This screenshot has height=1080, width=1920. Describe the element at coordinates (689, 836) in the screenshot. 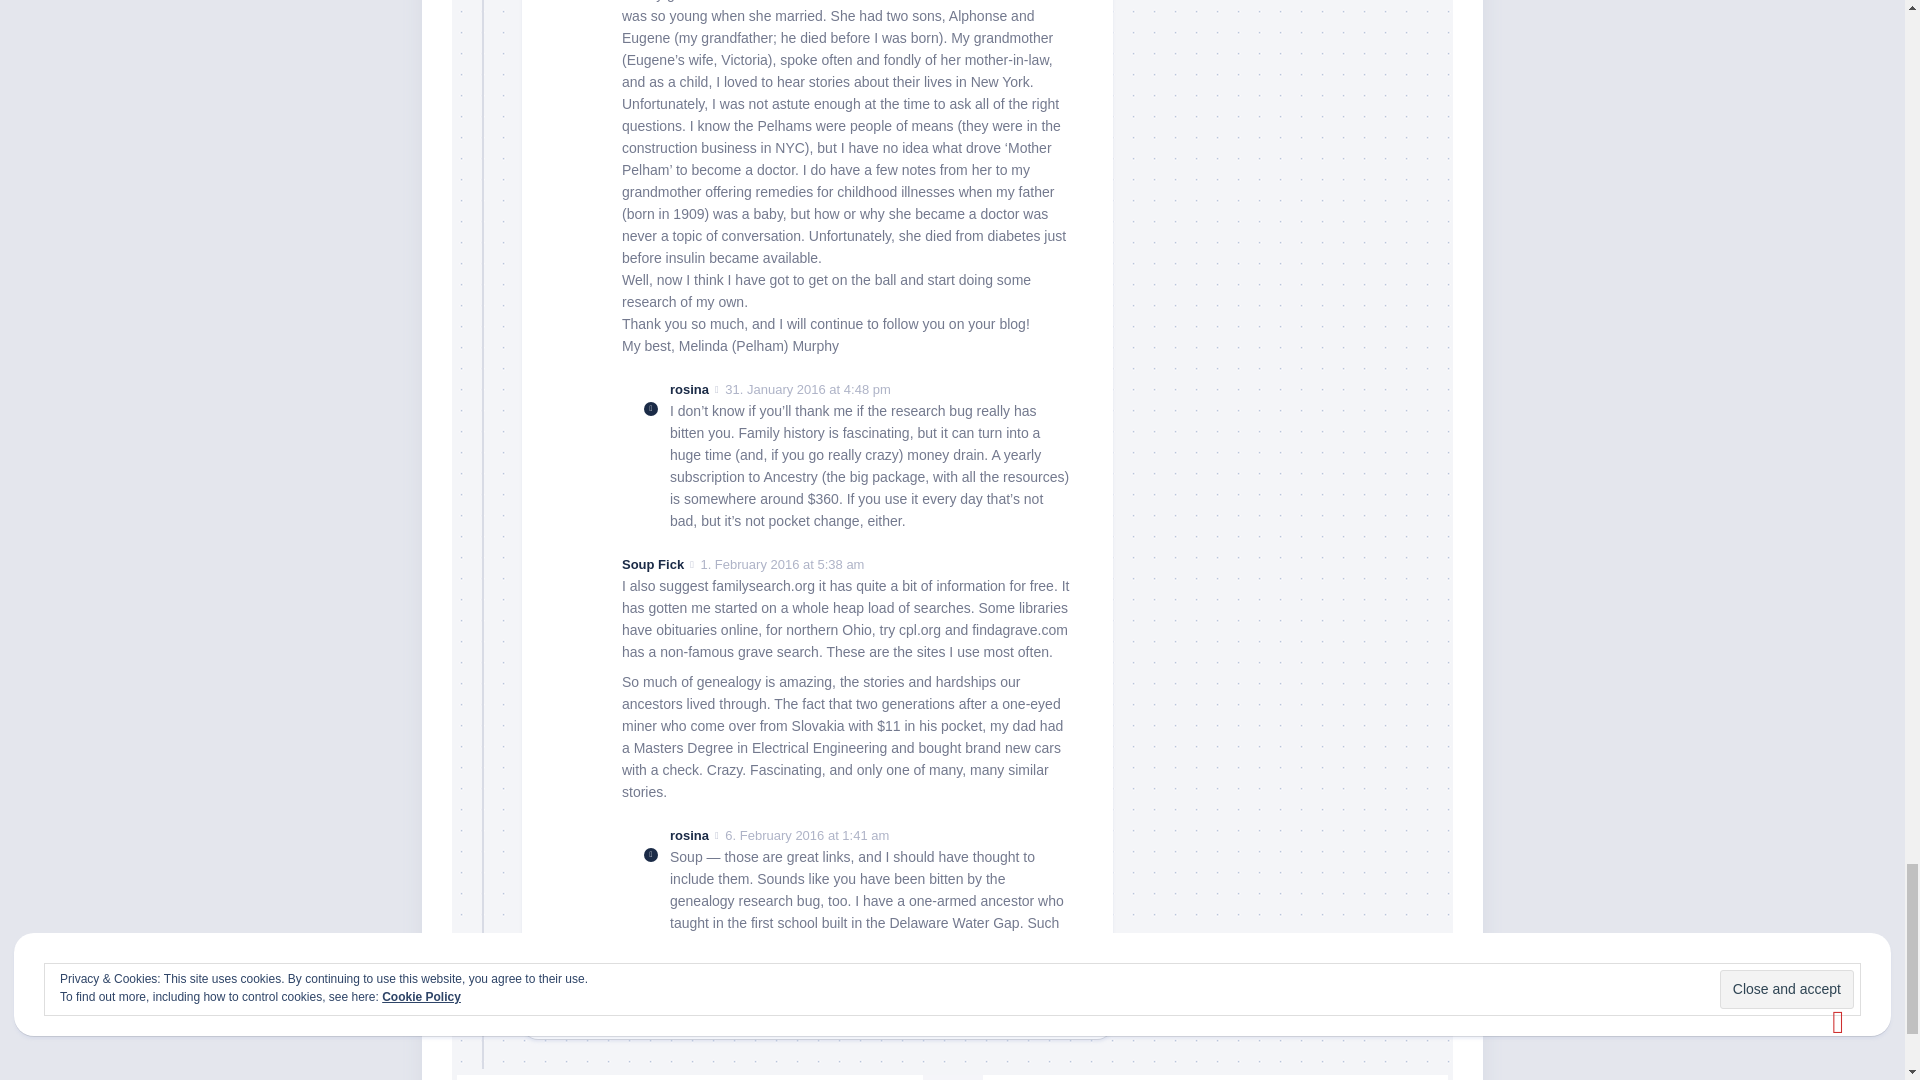

I see `rosina` at that location.